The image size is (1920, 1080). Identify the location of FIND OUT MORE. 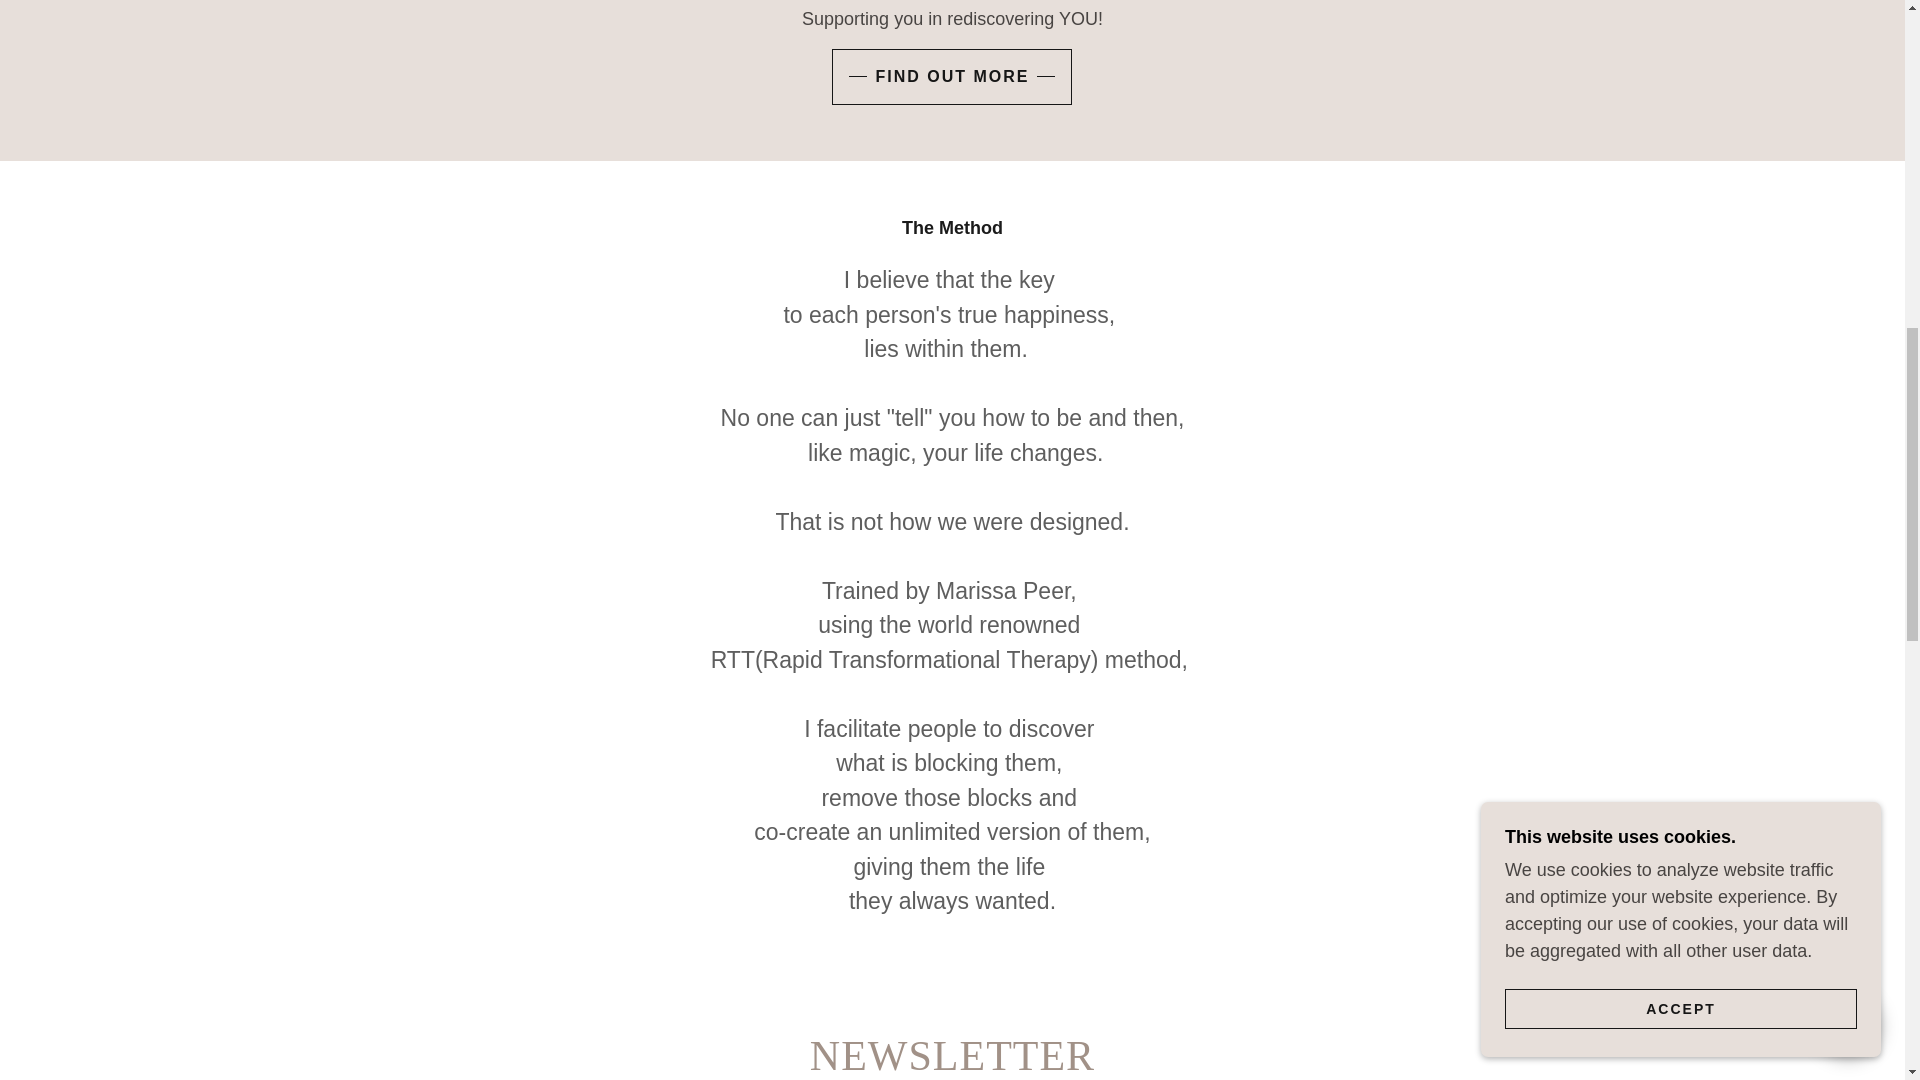
(951, 76).